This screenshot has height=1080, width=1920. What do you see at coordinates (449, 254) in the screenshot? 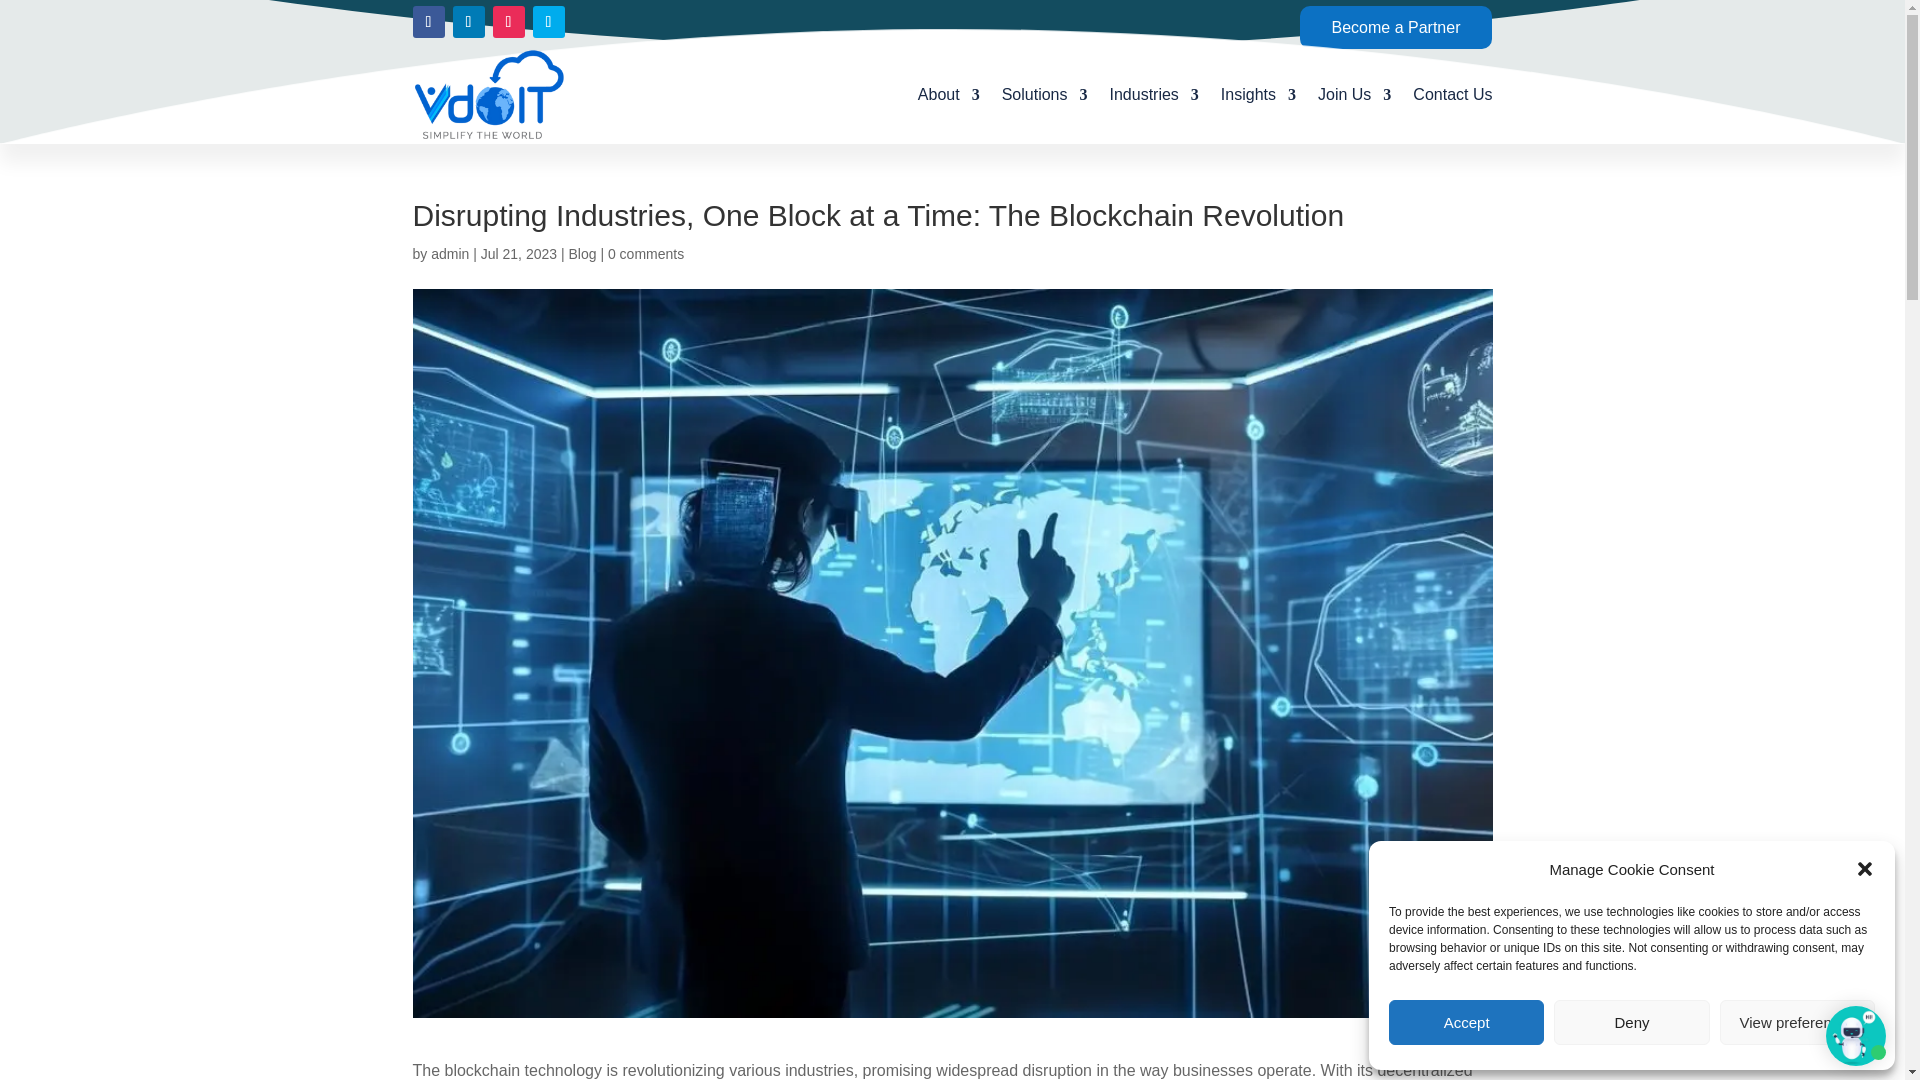
I see `Posts by admin` at bounding box center [449, 254].